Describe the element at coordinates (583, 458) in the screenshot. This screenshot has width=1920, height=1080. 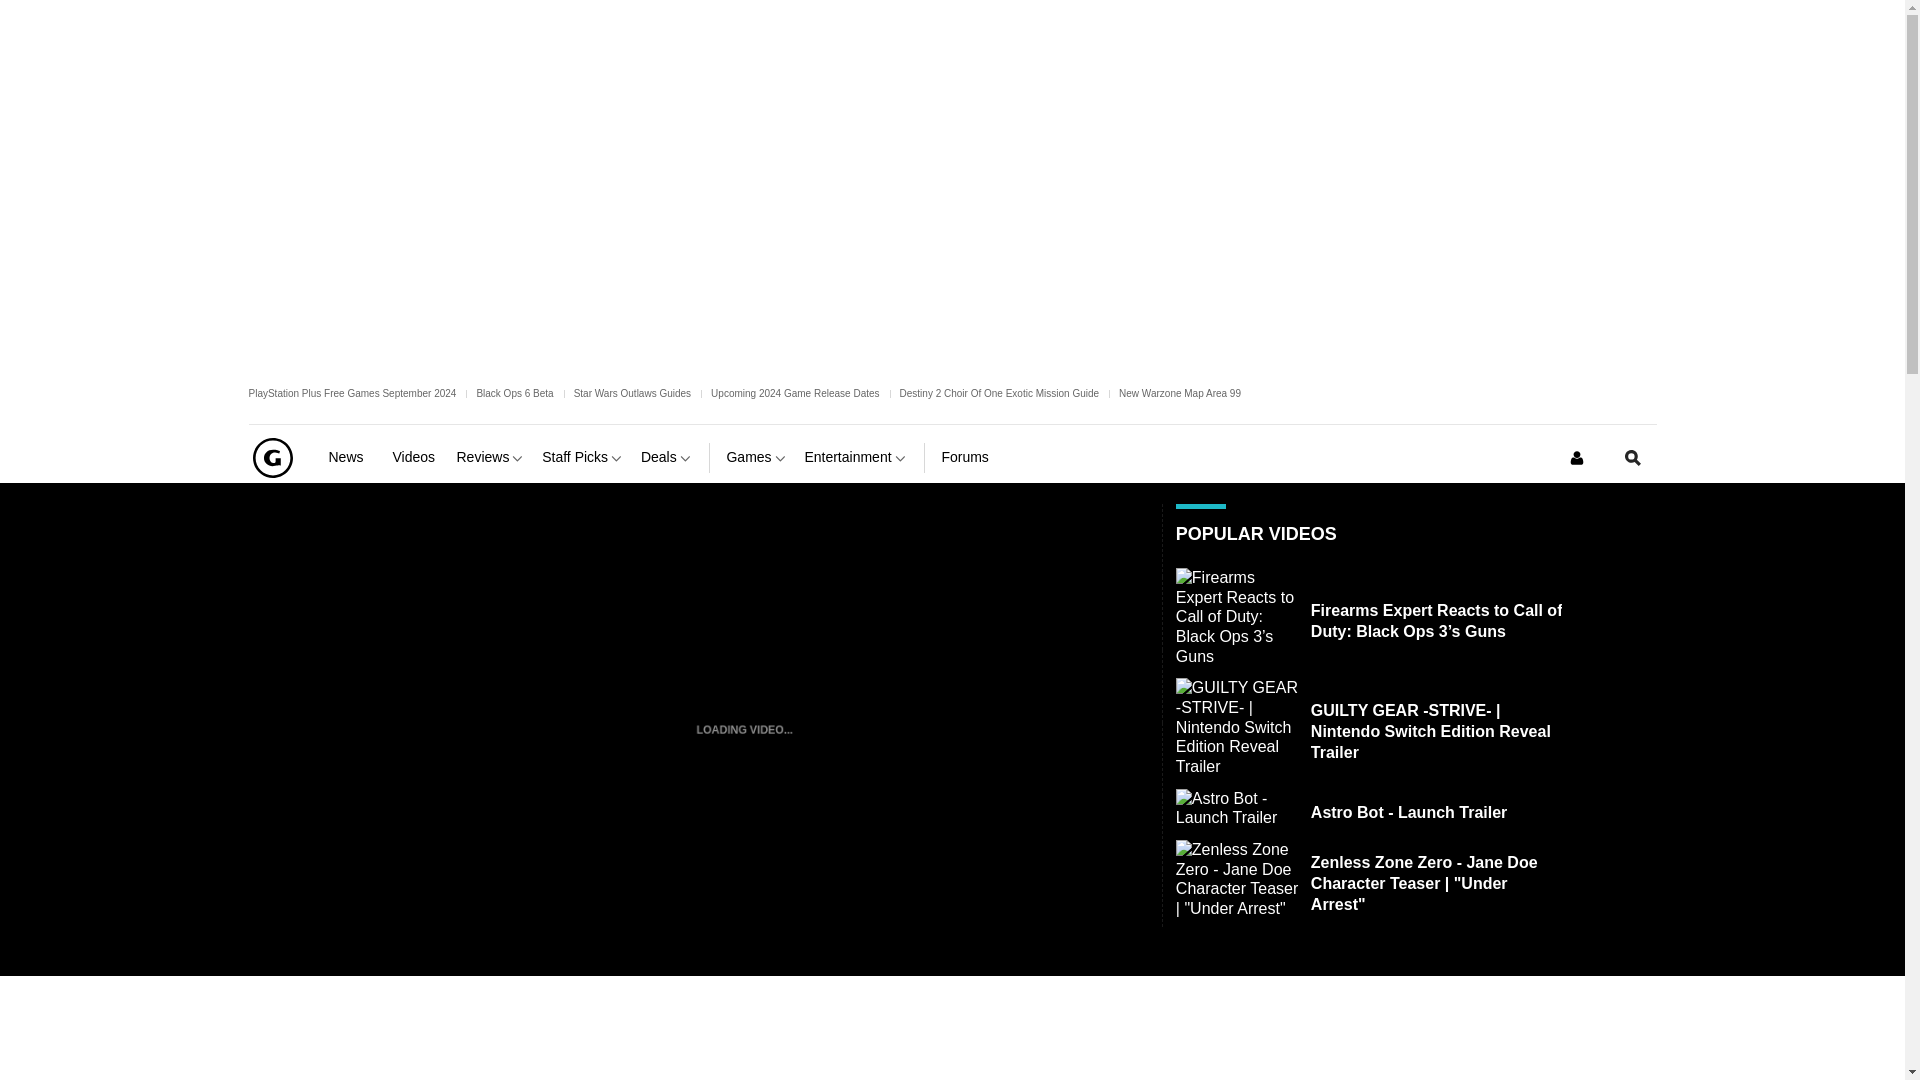
I see `Staff Picks` at that location.